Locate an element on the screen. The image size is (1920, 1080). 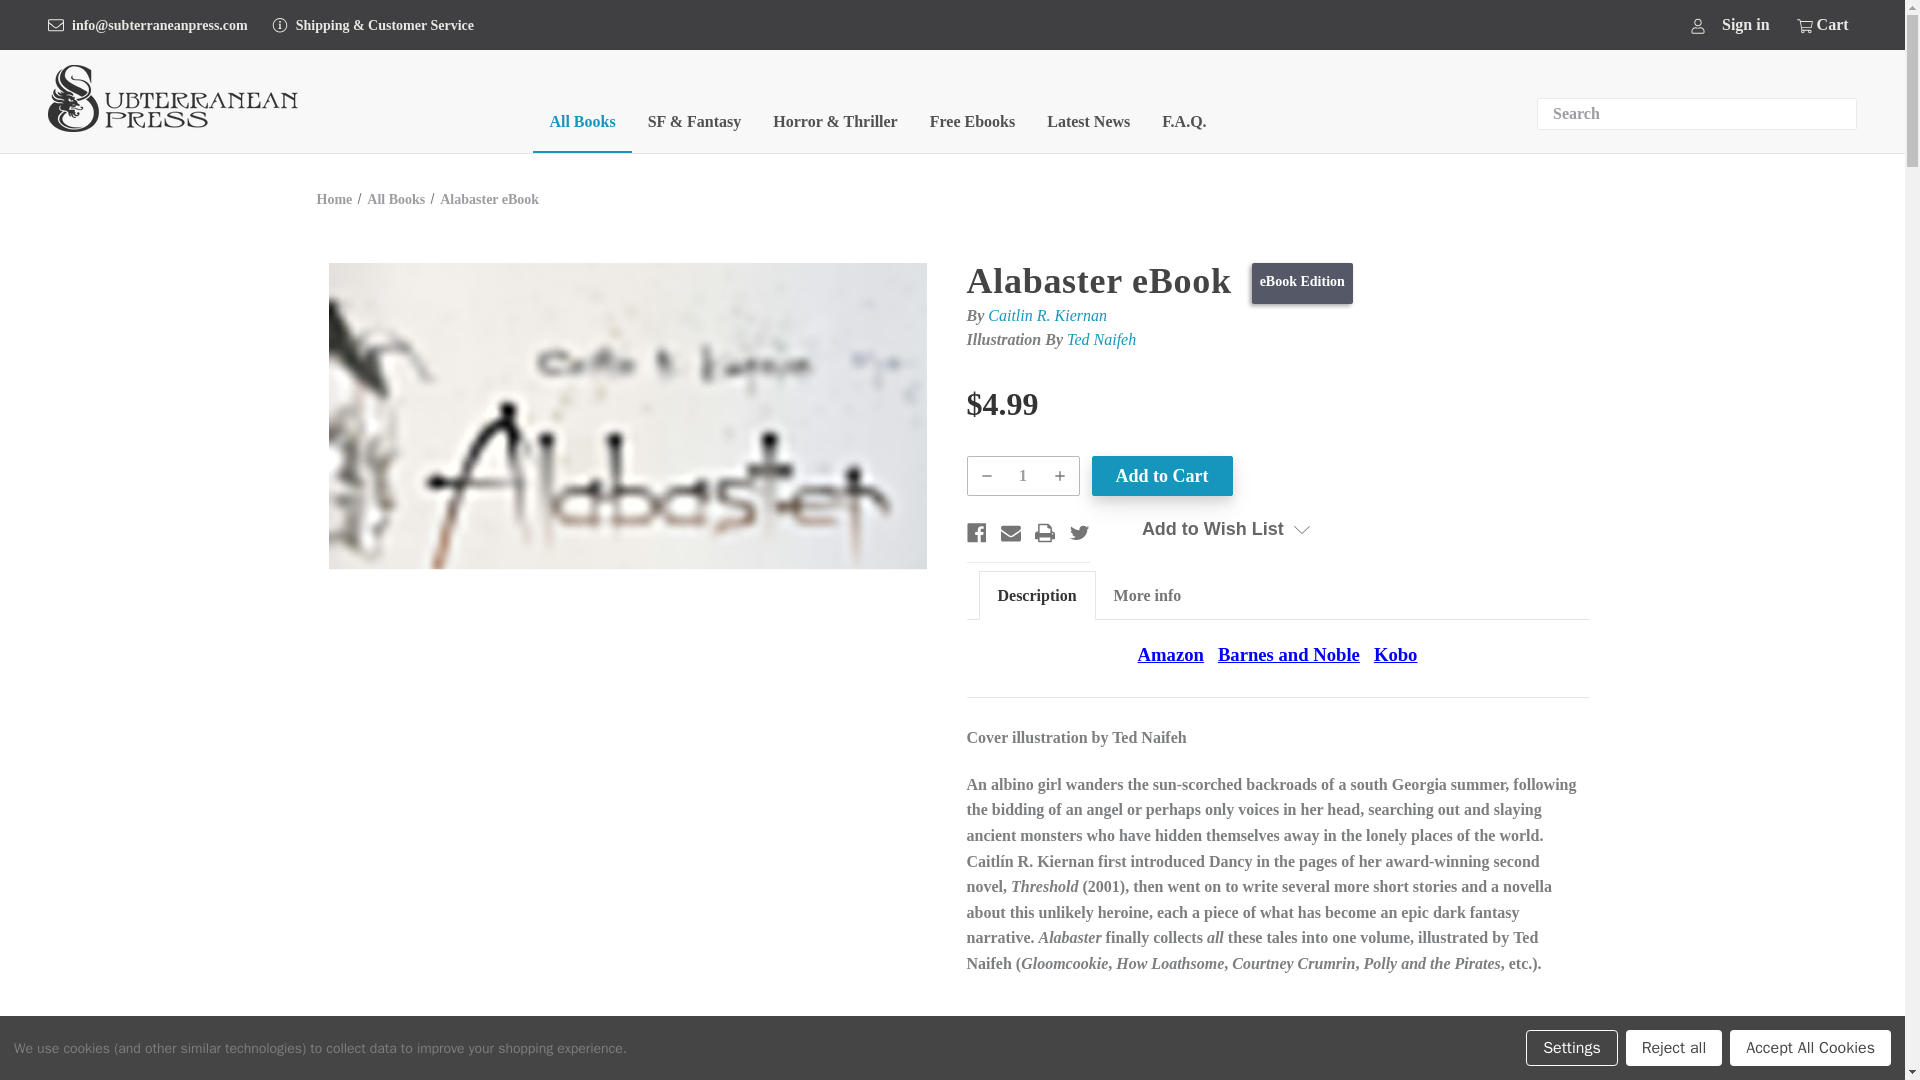
Home is located at coordinates (334, 200).